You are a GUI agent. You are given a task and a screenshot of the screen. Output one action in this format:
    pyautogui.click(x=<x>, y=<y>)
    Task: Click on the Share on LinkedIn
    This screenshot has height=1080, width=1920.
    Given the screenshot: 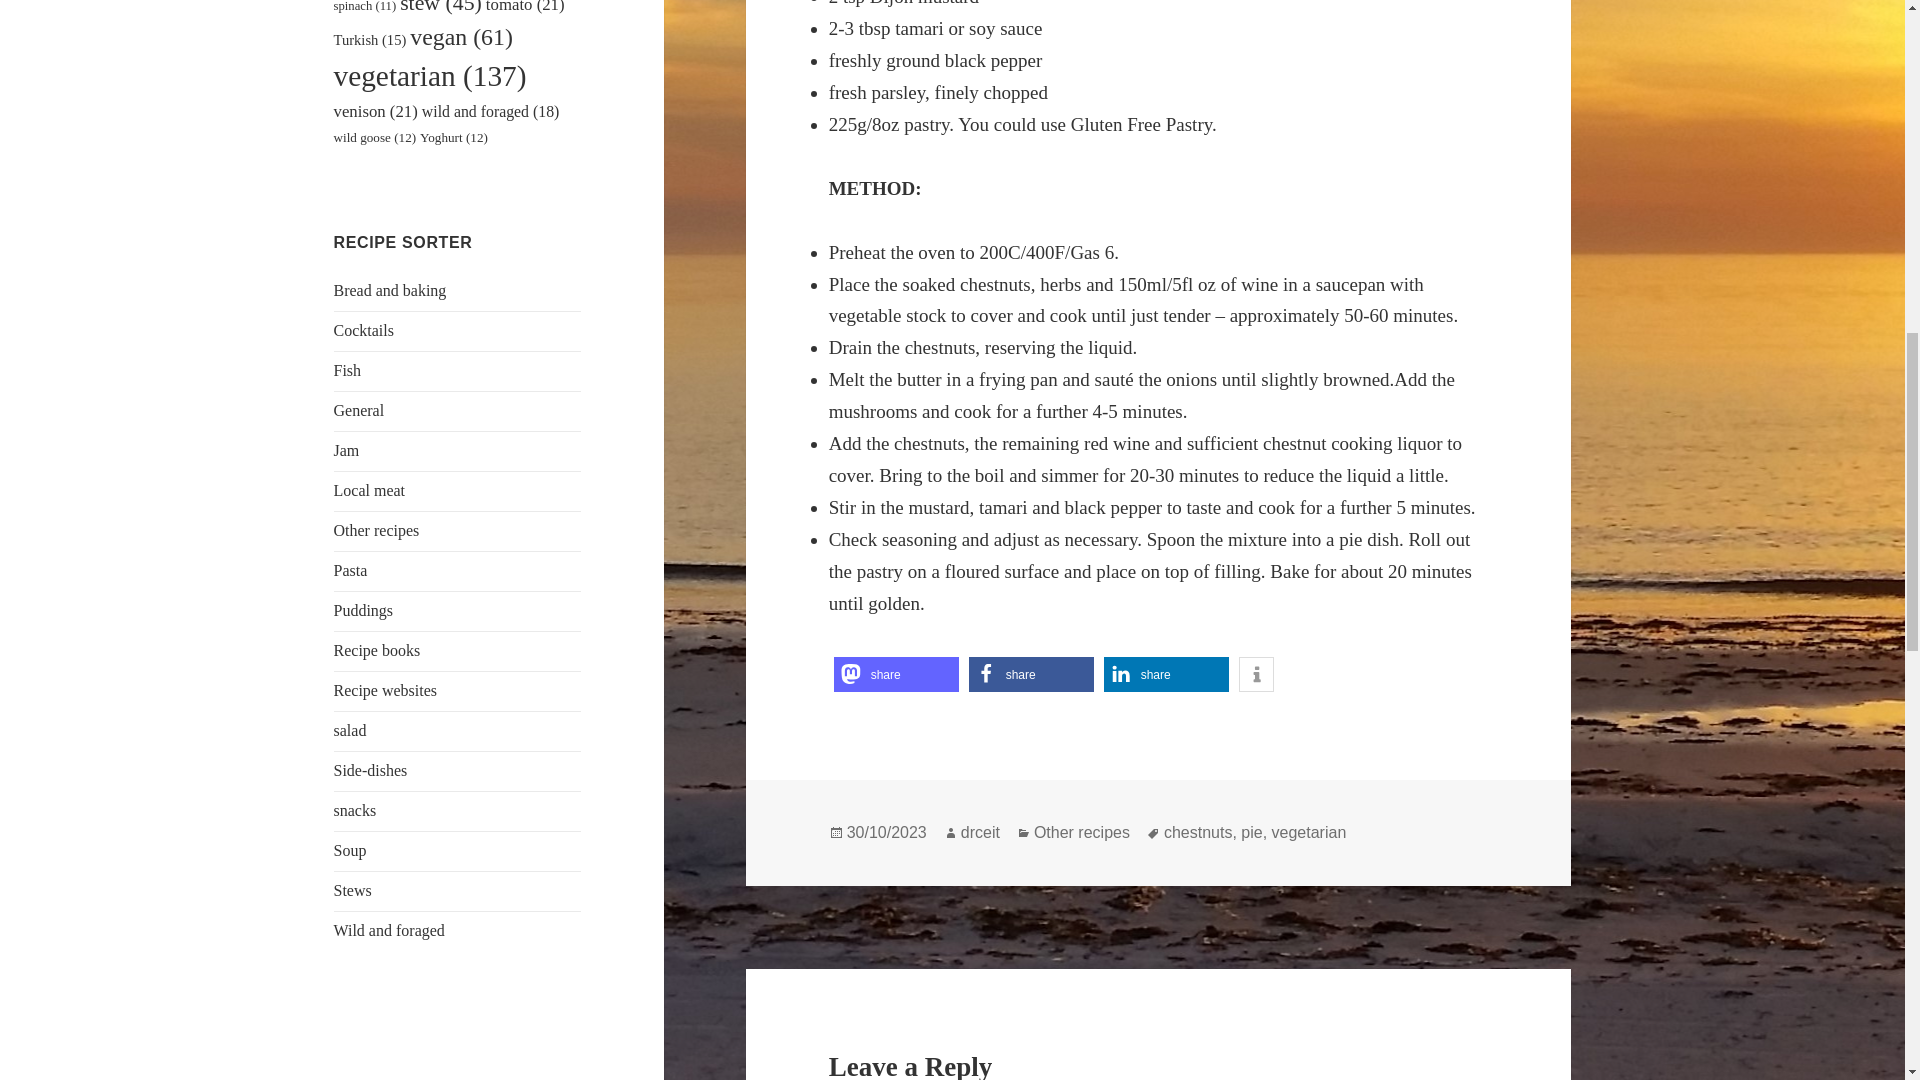 What is the action you would take?
    pyautogui.click(x=1166, y=674)
    